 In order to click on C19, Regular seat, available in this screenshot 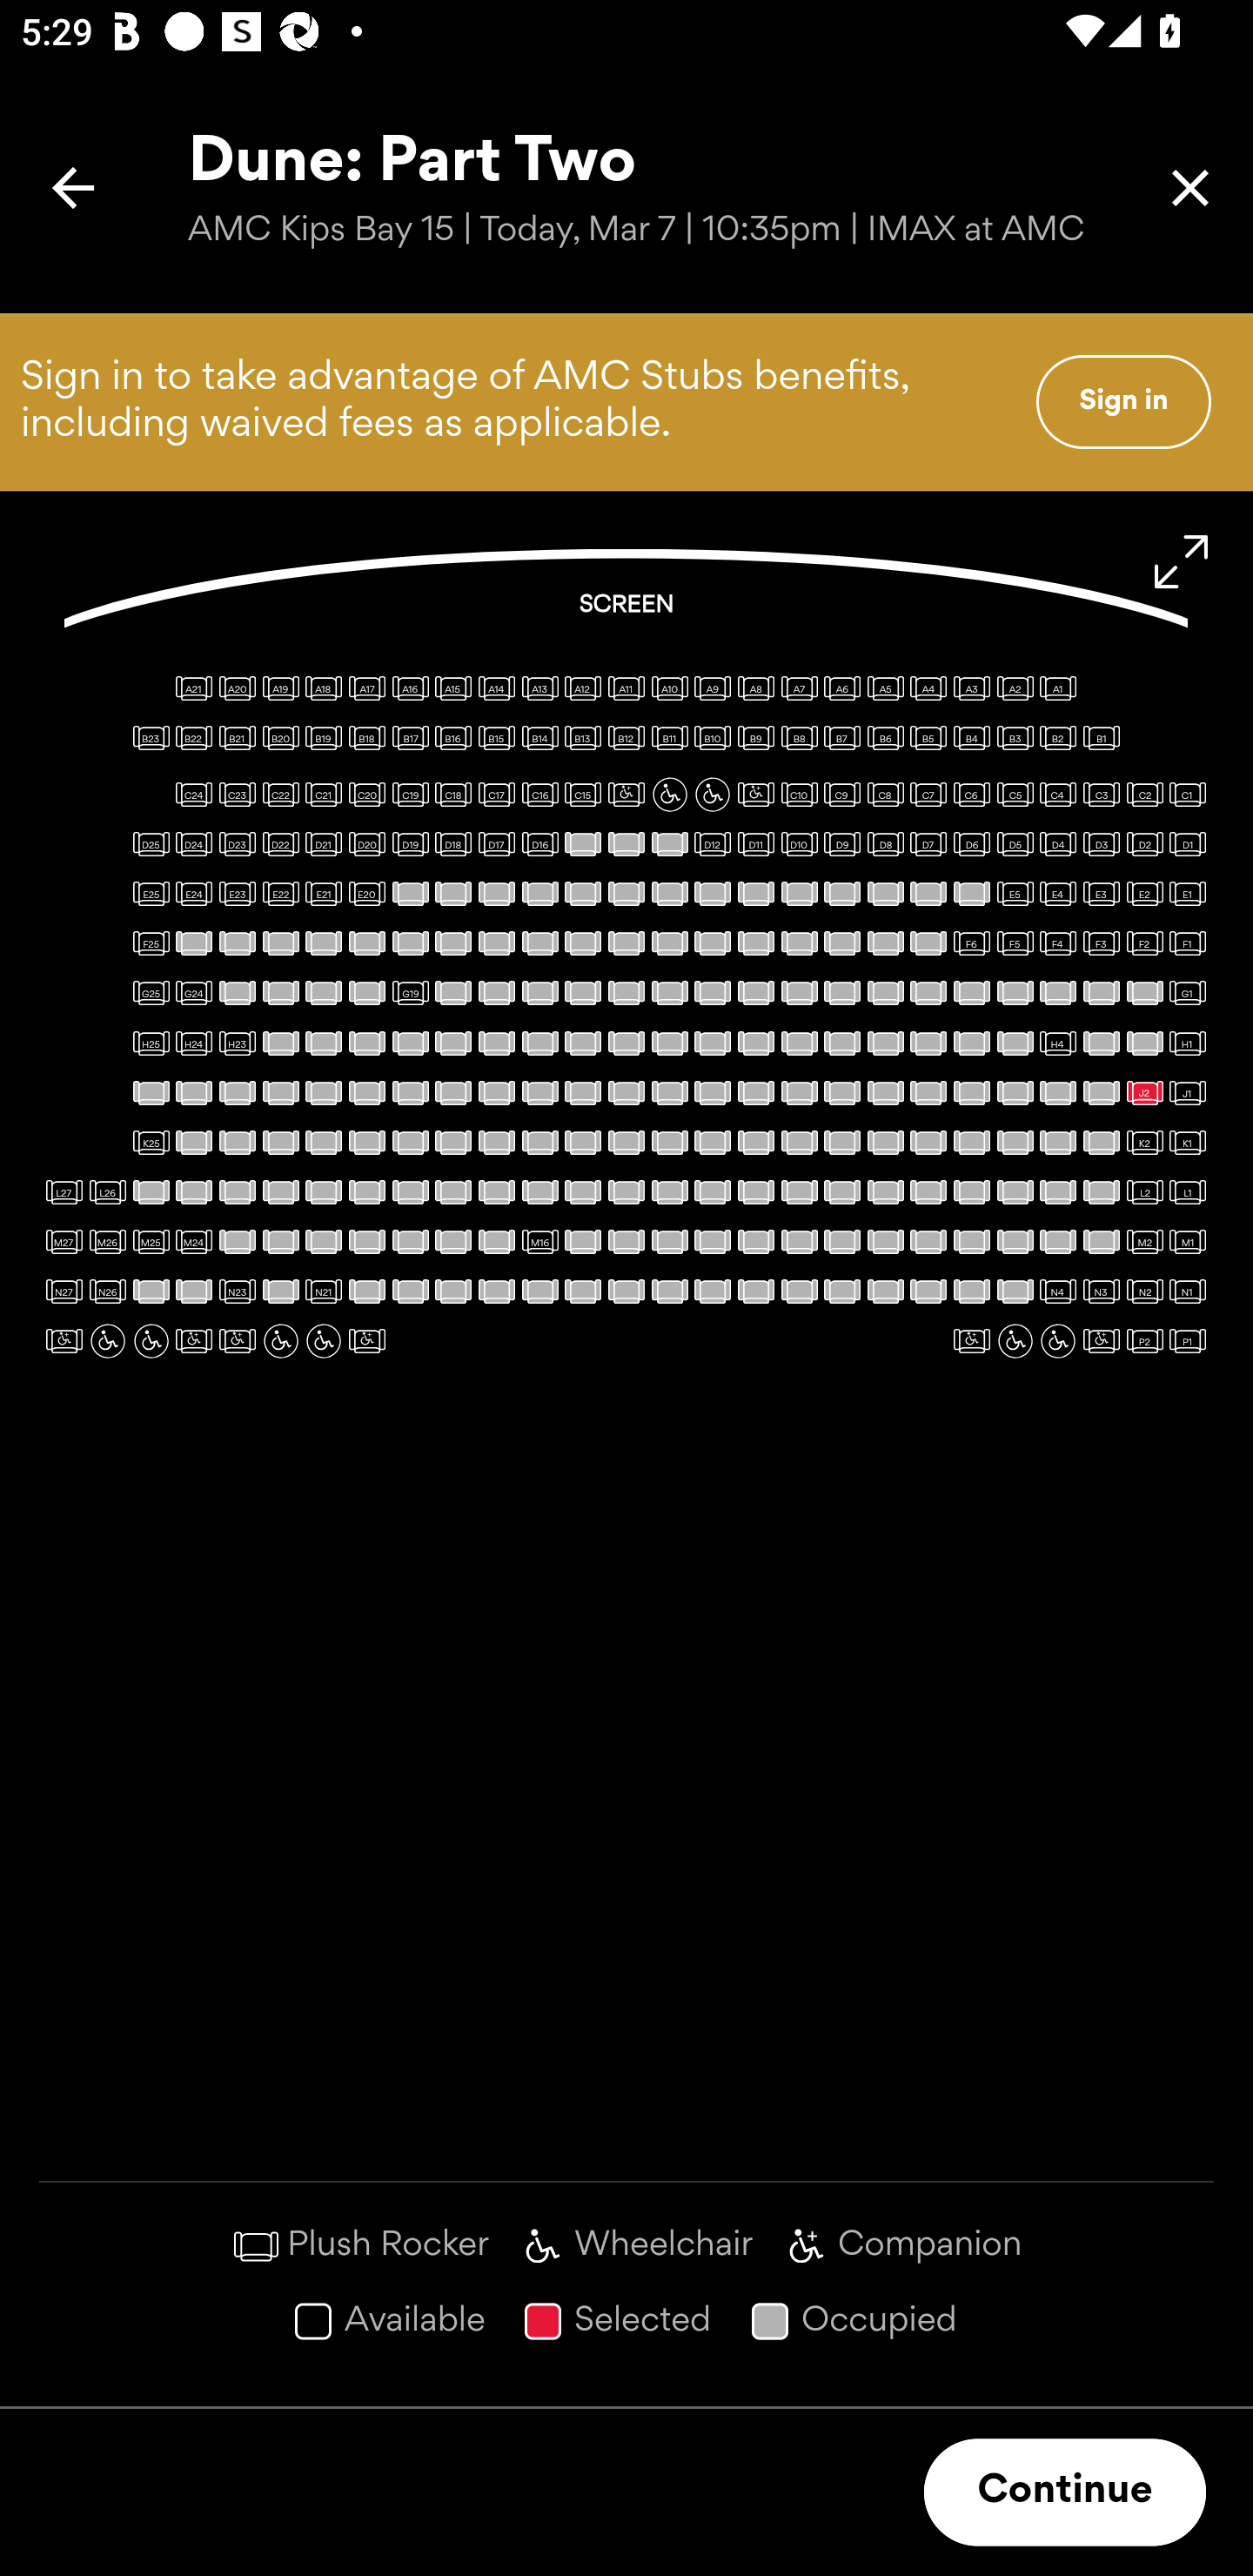, I will do `click(410, 795)`.